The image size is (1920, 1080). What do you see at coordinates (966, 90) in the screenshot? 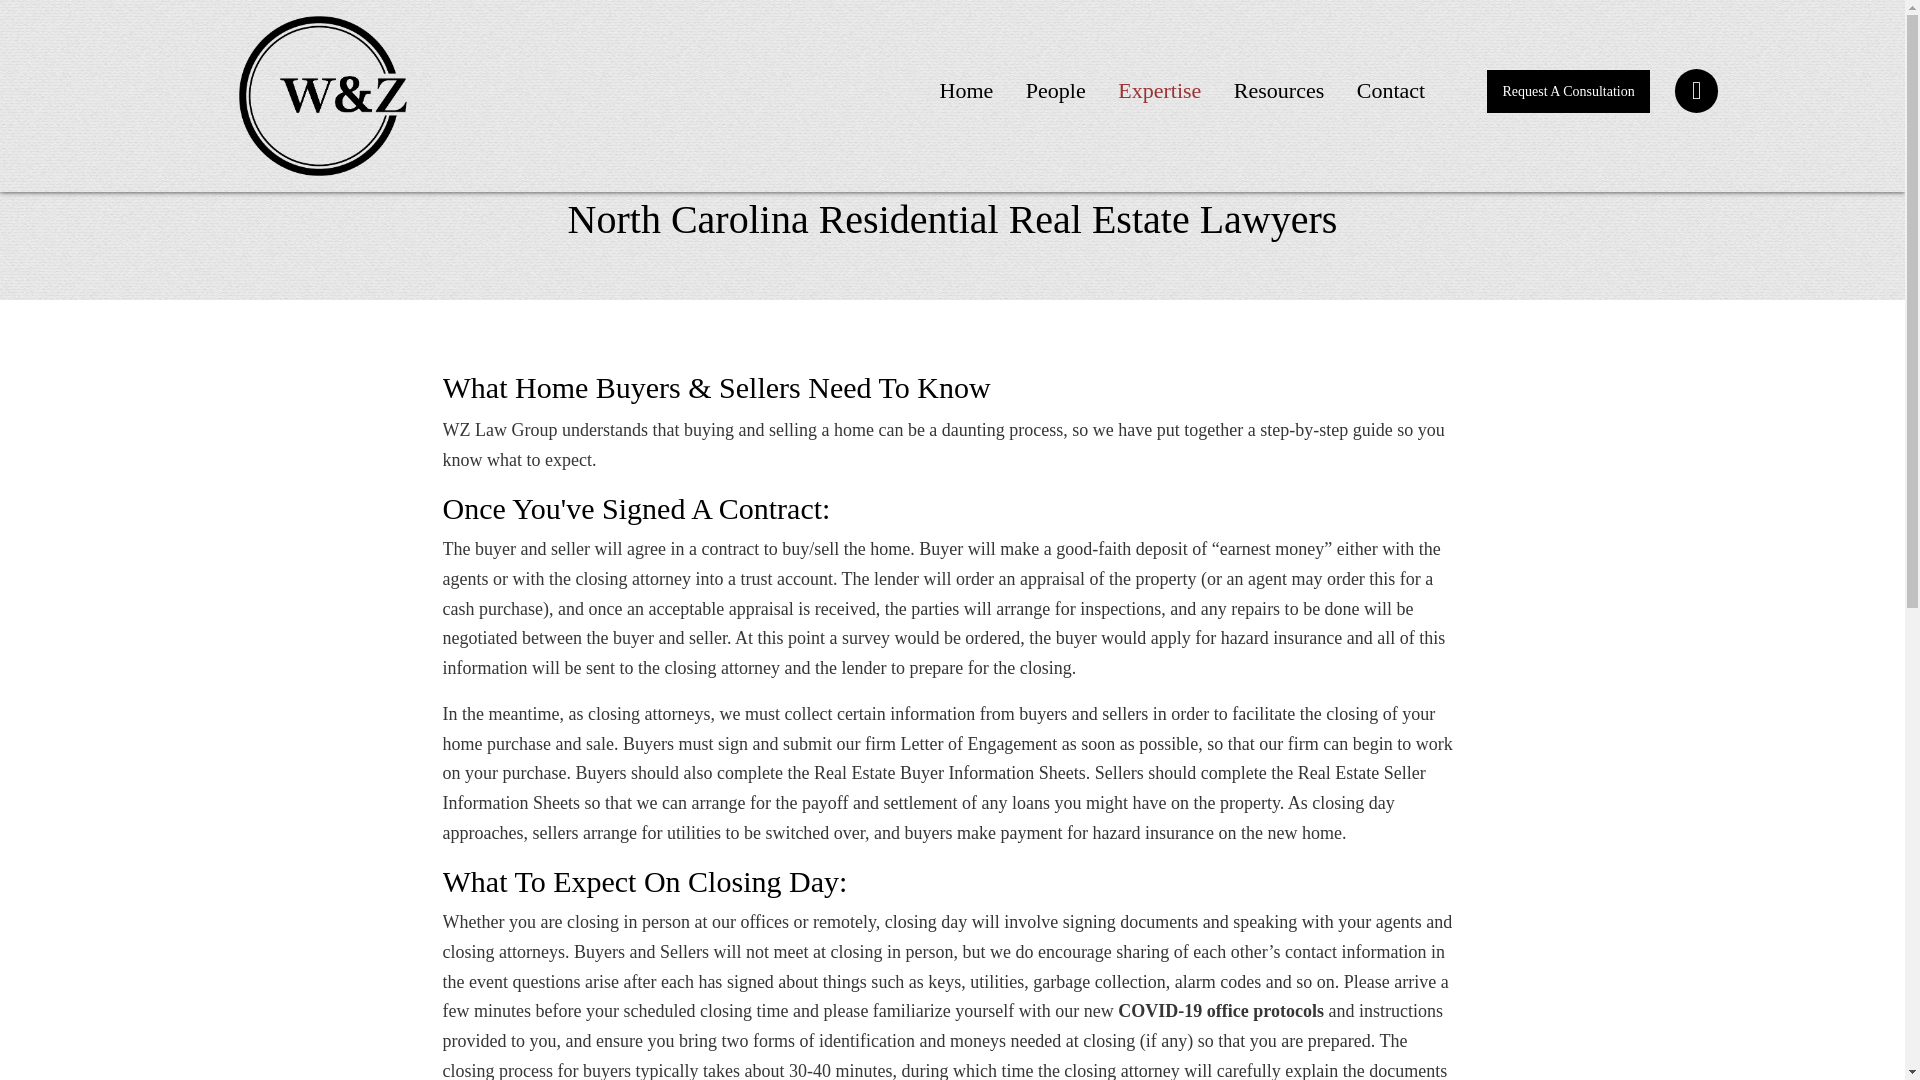
I see `Home` at bounding box center [966, 90].